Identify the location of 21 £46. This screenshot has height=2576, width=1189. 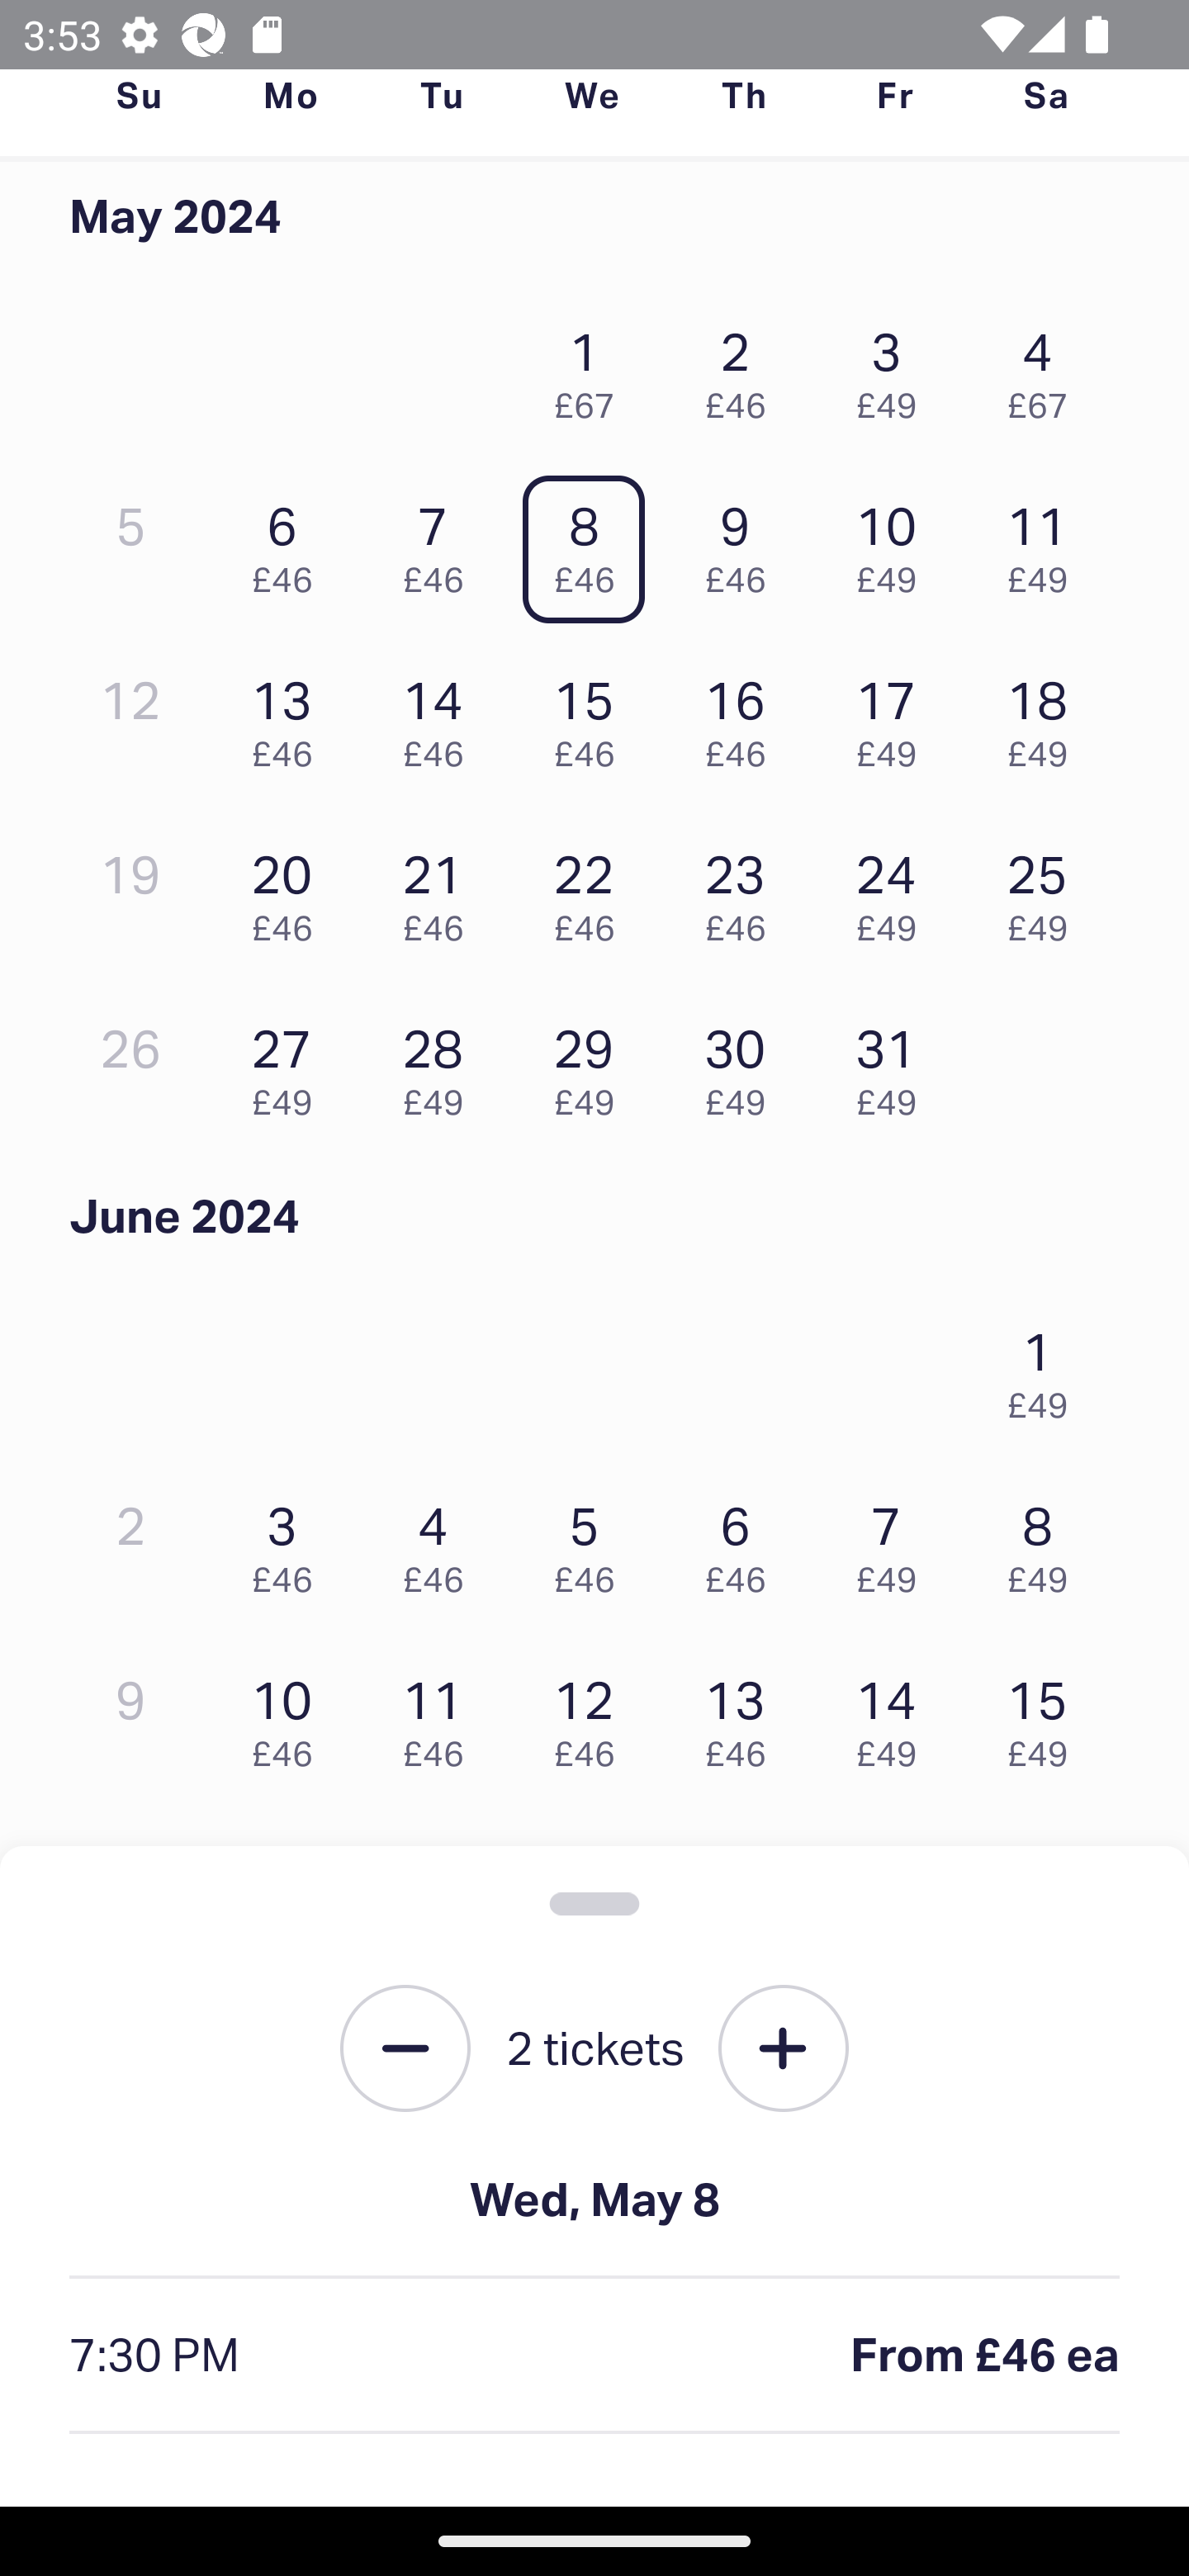
(441, 890).